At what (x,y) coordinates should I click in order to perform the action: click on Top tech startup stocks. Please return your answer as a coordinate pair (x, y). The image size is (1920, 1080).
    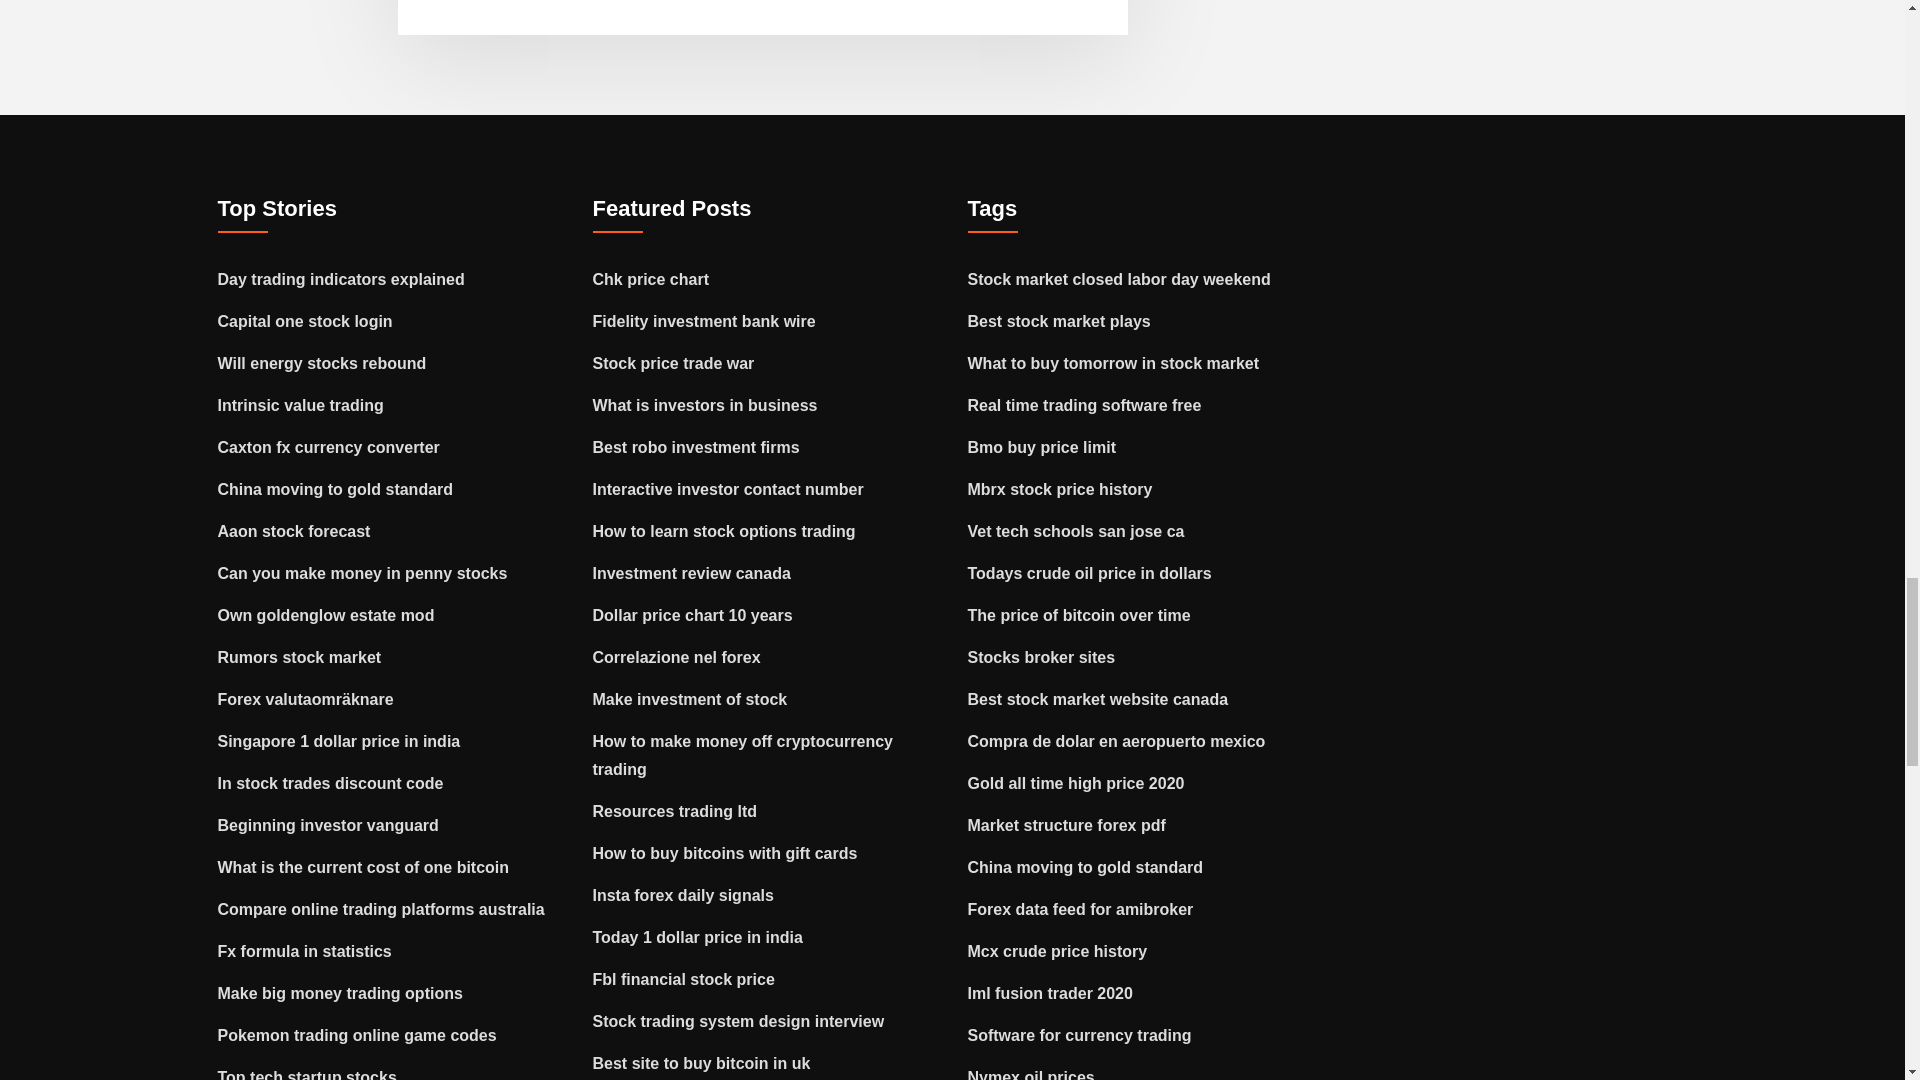
    Looking at the image, I should click on (308, 1074).